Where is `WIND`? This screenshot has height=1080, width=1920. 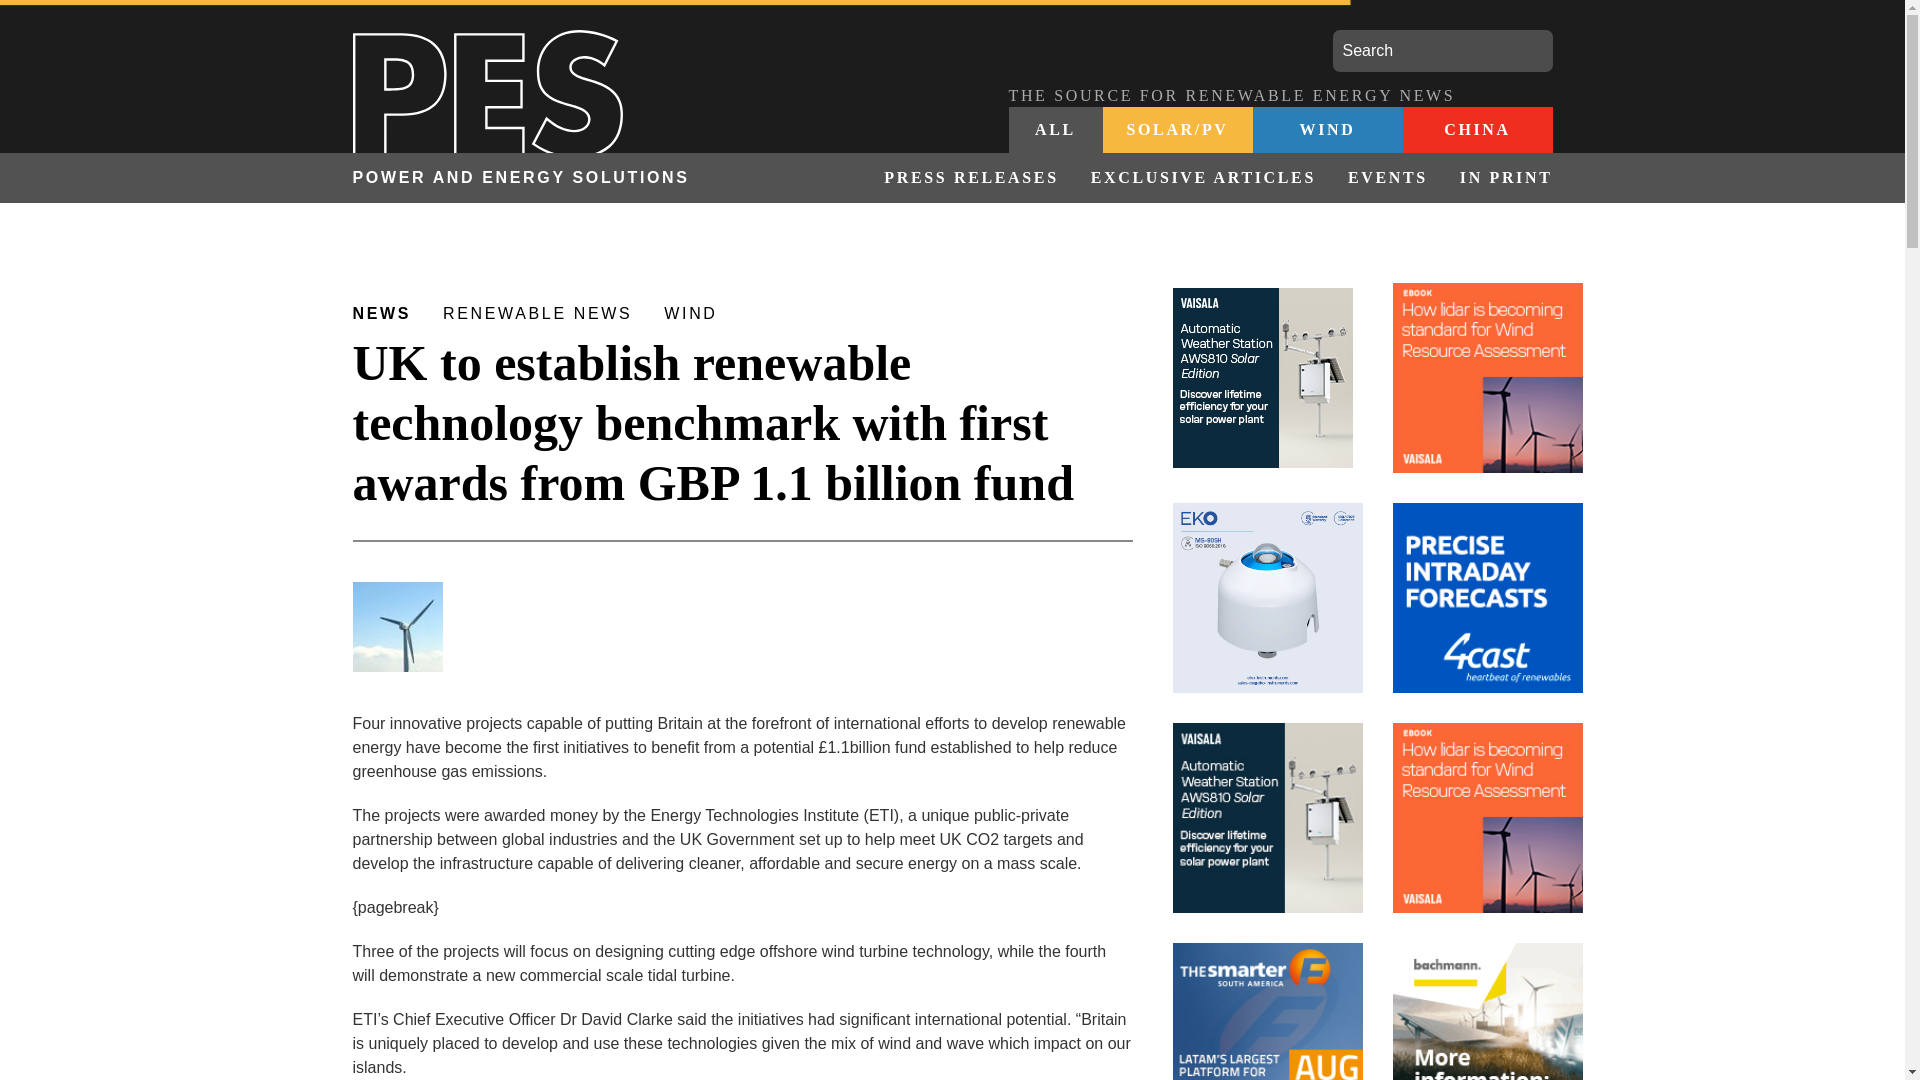
WIND is located at coordinates (1326, 130).